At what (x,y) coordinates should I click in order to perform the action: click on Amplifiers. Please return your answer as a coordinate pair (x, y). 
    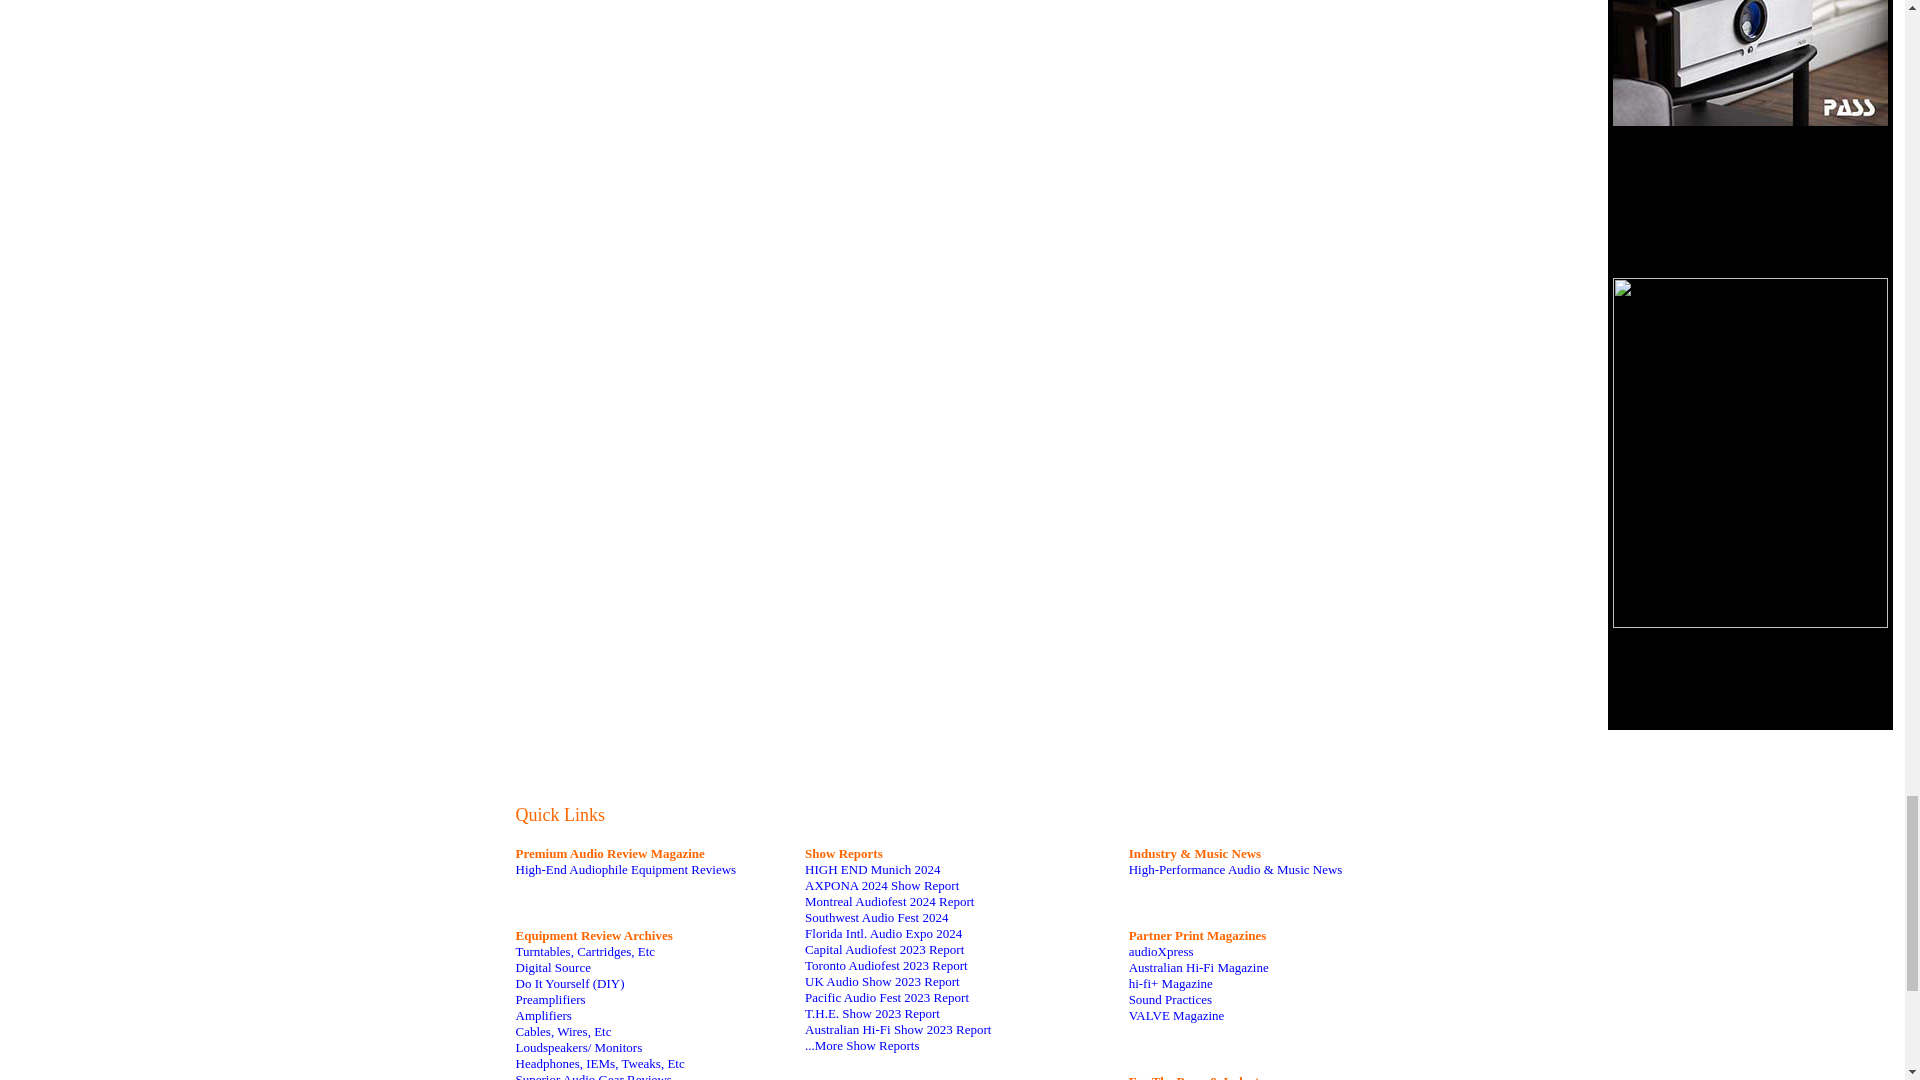
    Looking at the image, I should click on (544, 1014).